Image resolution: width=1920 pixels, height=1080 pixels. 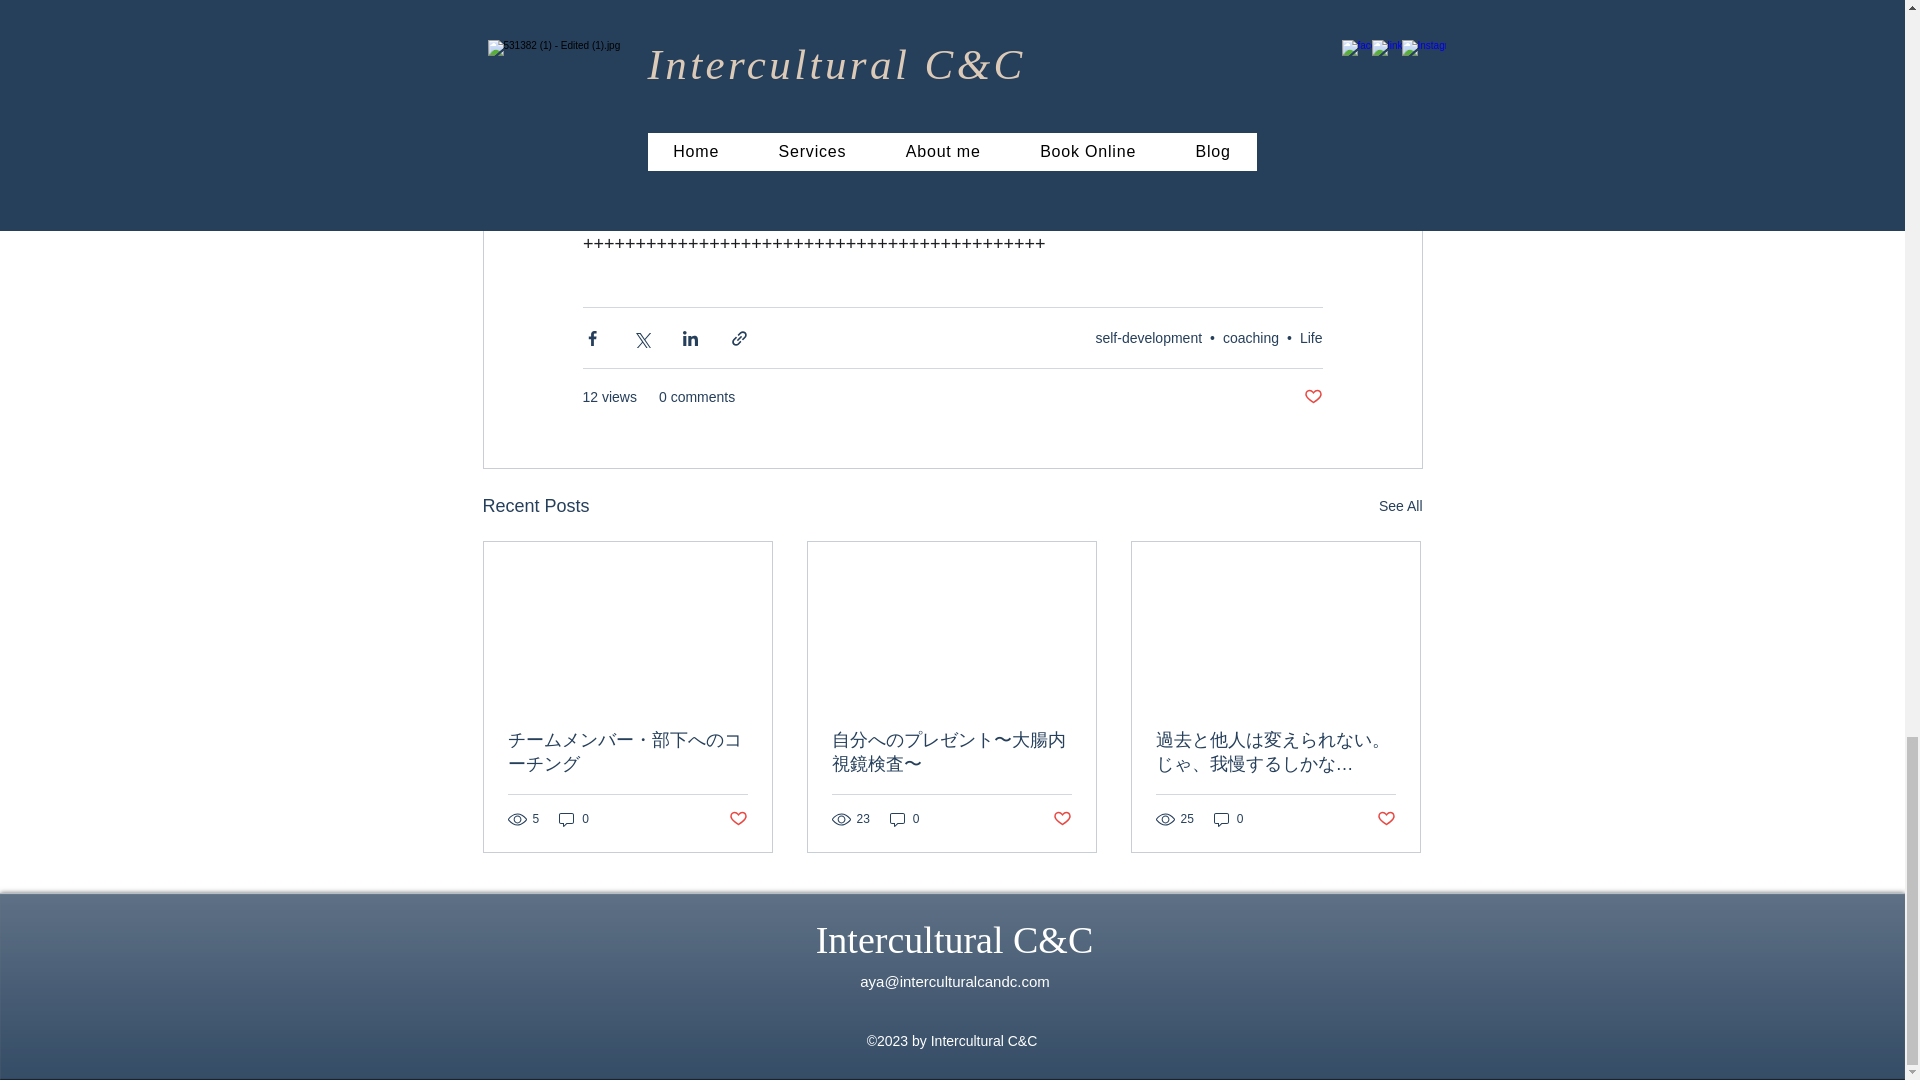 What do you see at coordinates (1310, 338) in the screenshot?
I see `Life` at bounding box center [1310, 338].